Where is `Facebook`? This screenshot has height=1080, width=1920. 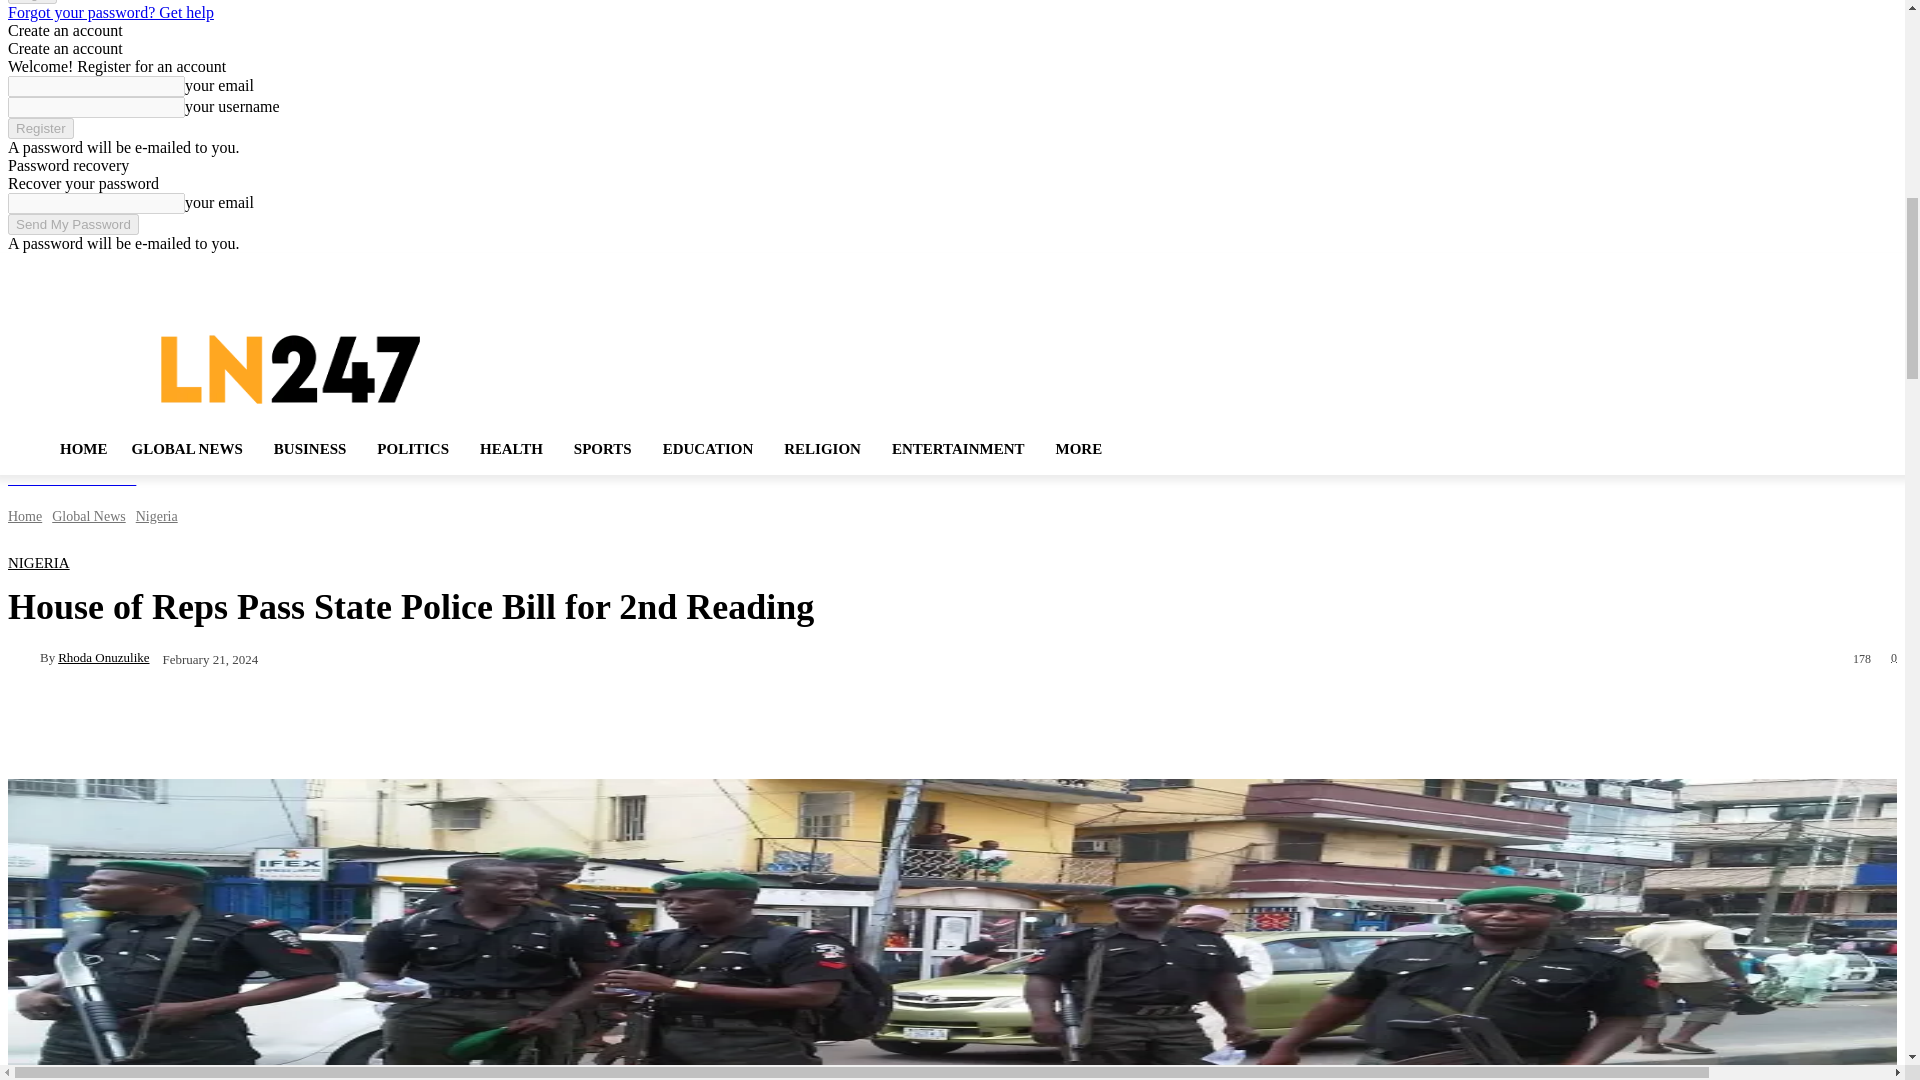 Facebook is located at coordinates (1776, 269).